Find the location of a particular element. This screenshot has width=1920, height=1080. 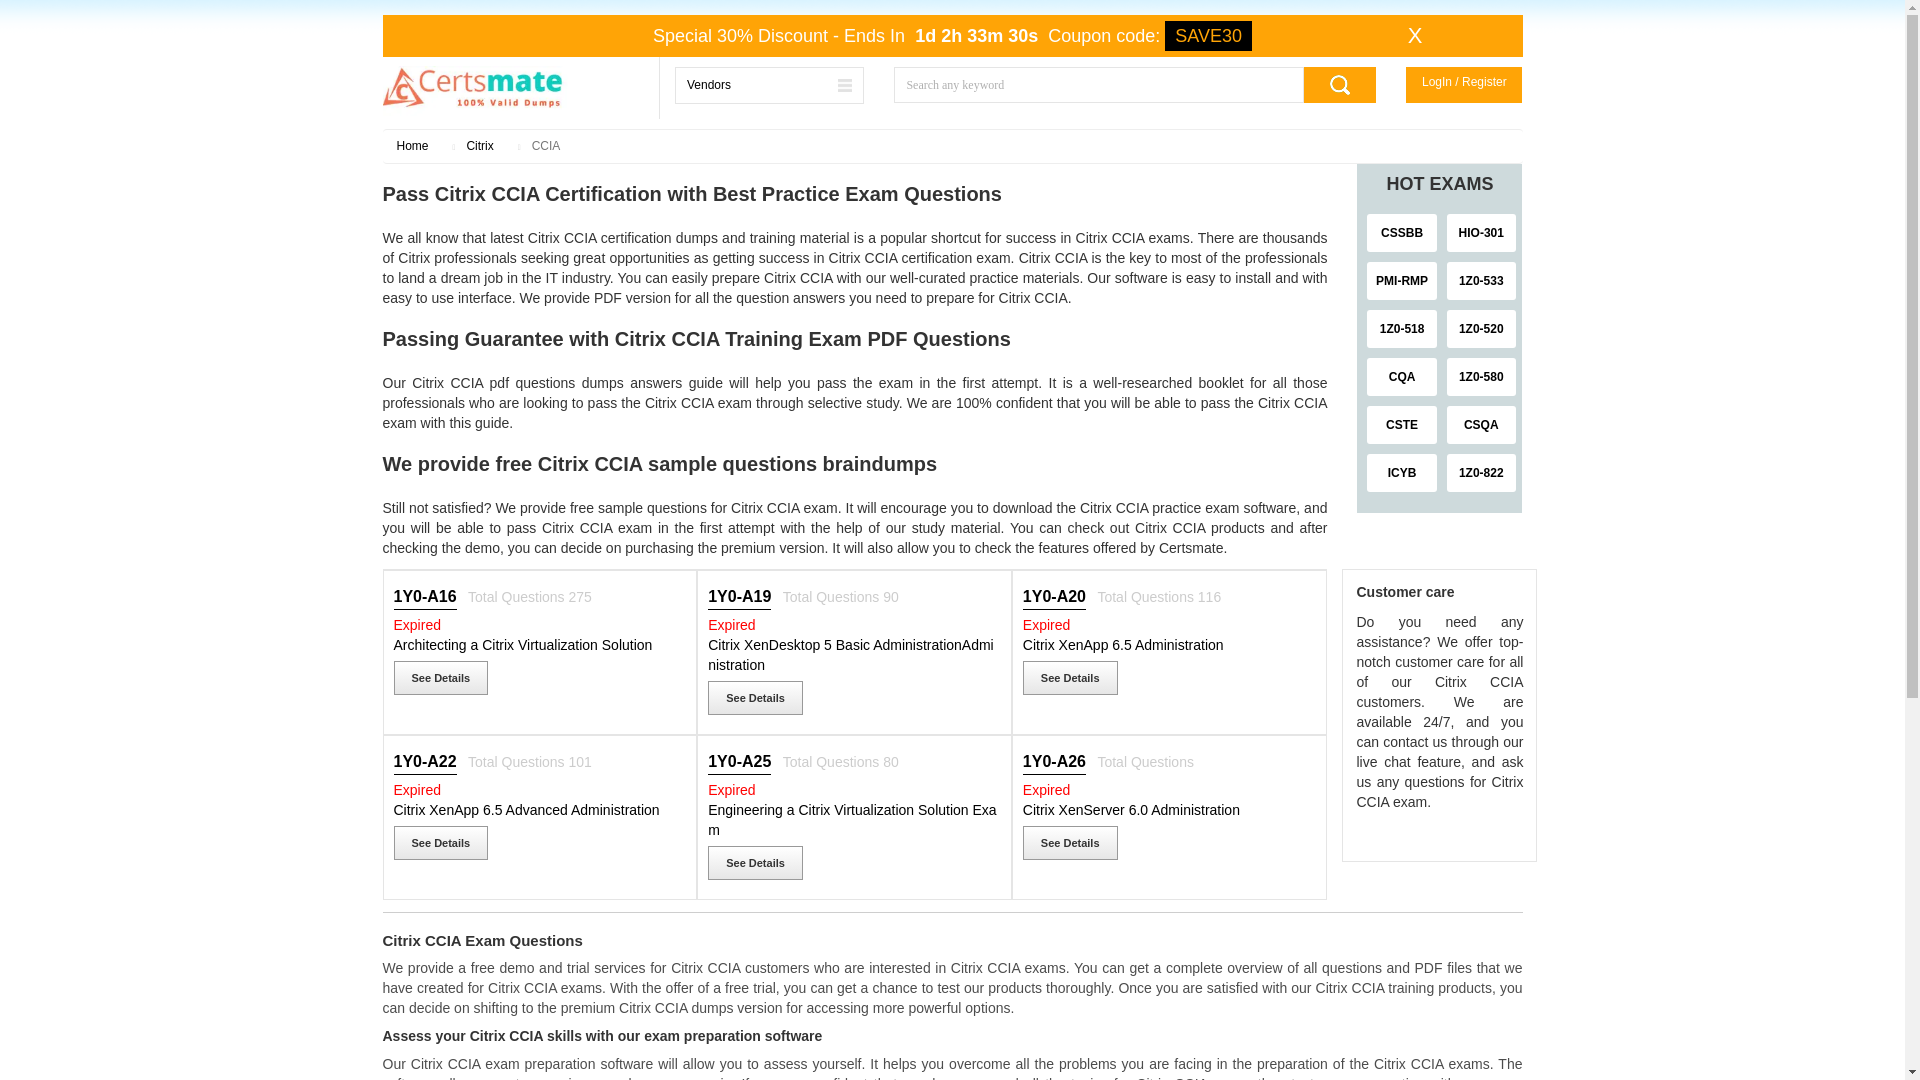

ICYB is located at coordinates (1402, 472).